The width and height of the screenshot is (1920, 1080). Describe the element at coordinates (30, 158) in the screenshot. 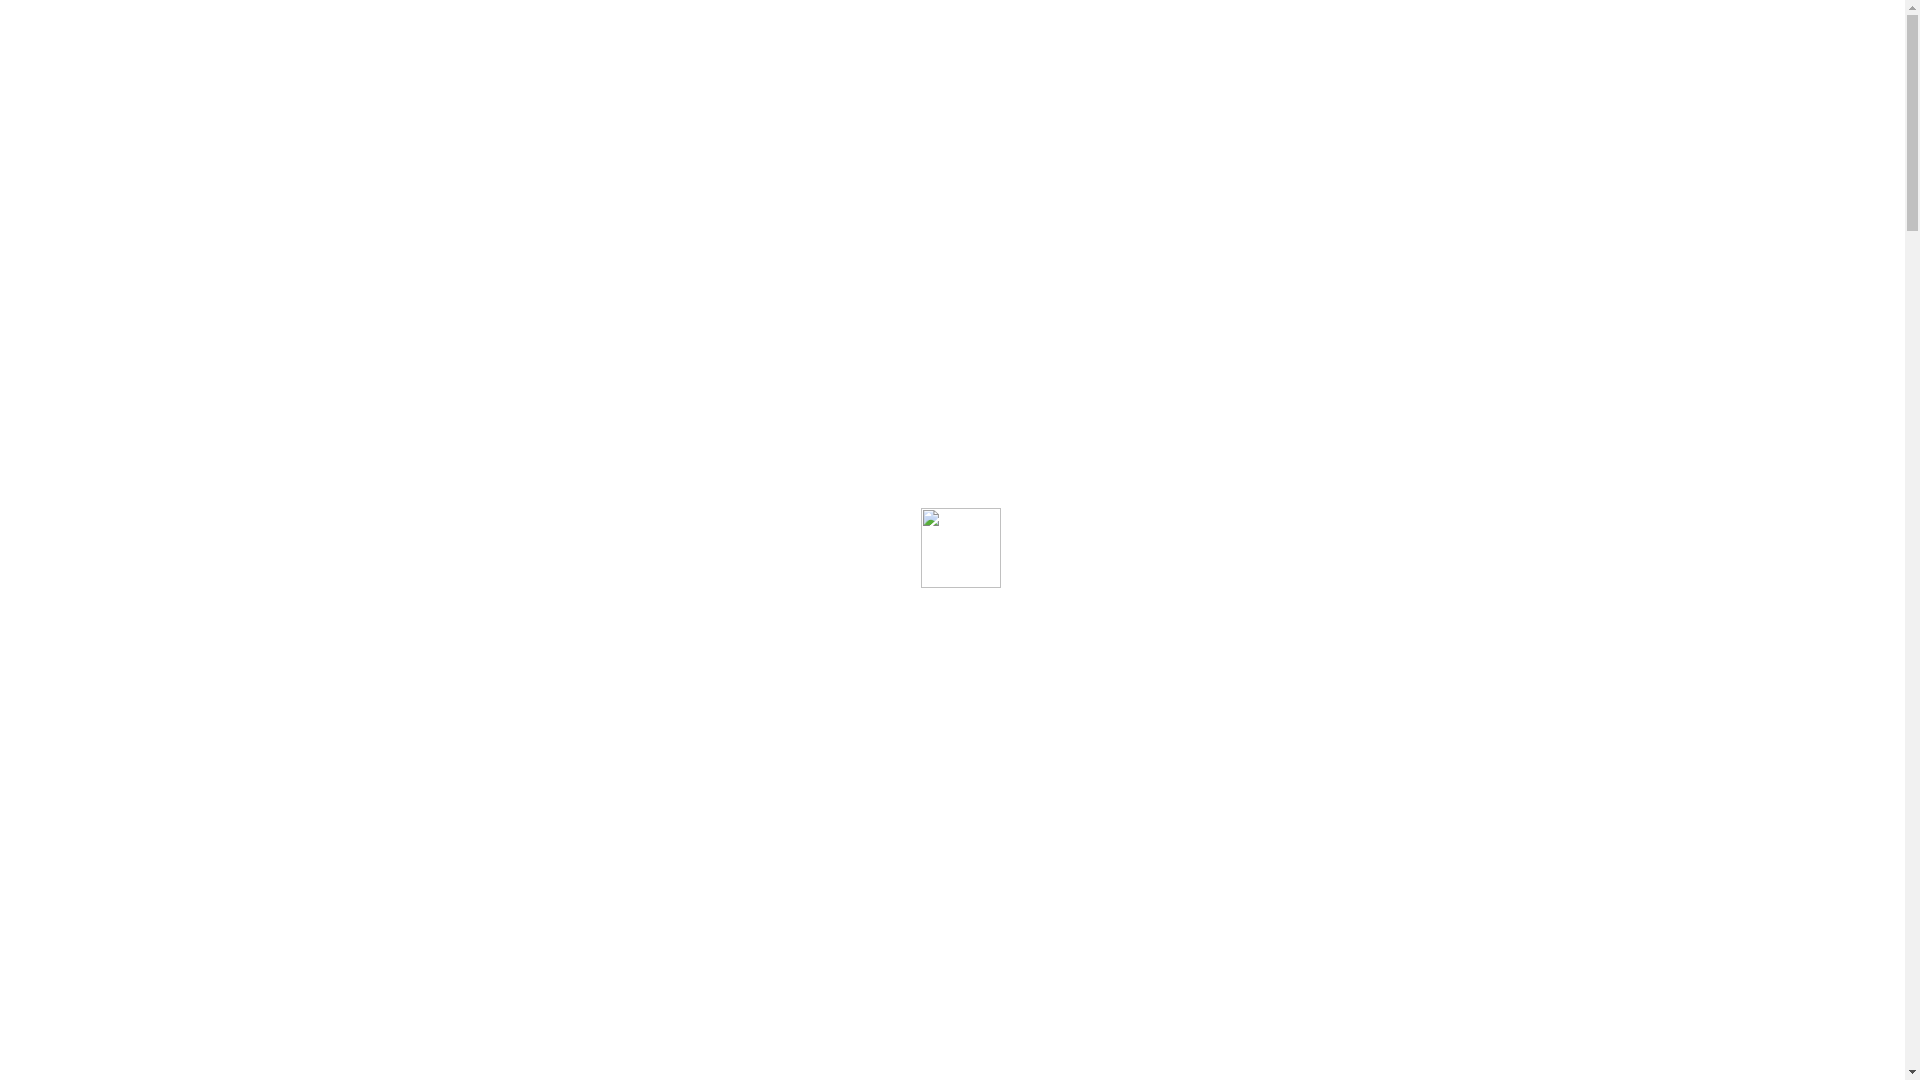

I see `Go!` at that location.